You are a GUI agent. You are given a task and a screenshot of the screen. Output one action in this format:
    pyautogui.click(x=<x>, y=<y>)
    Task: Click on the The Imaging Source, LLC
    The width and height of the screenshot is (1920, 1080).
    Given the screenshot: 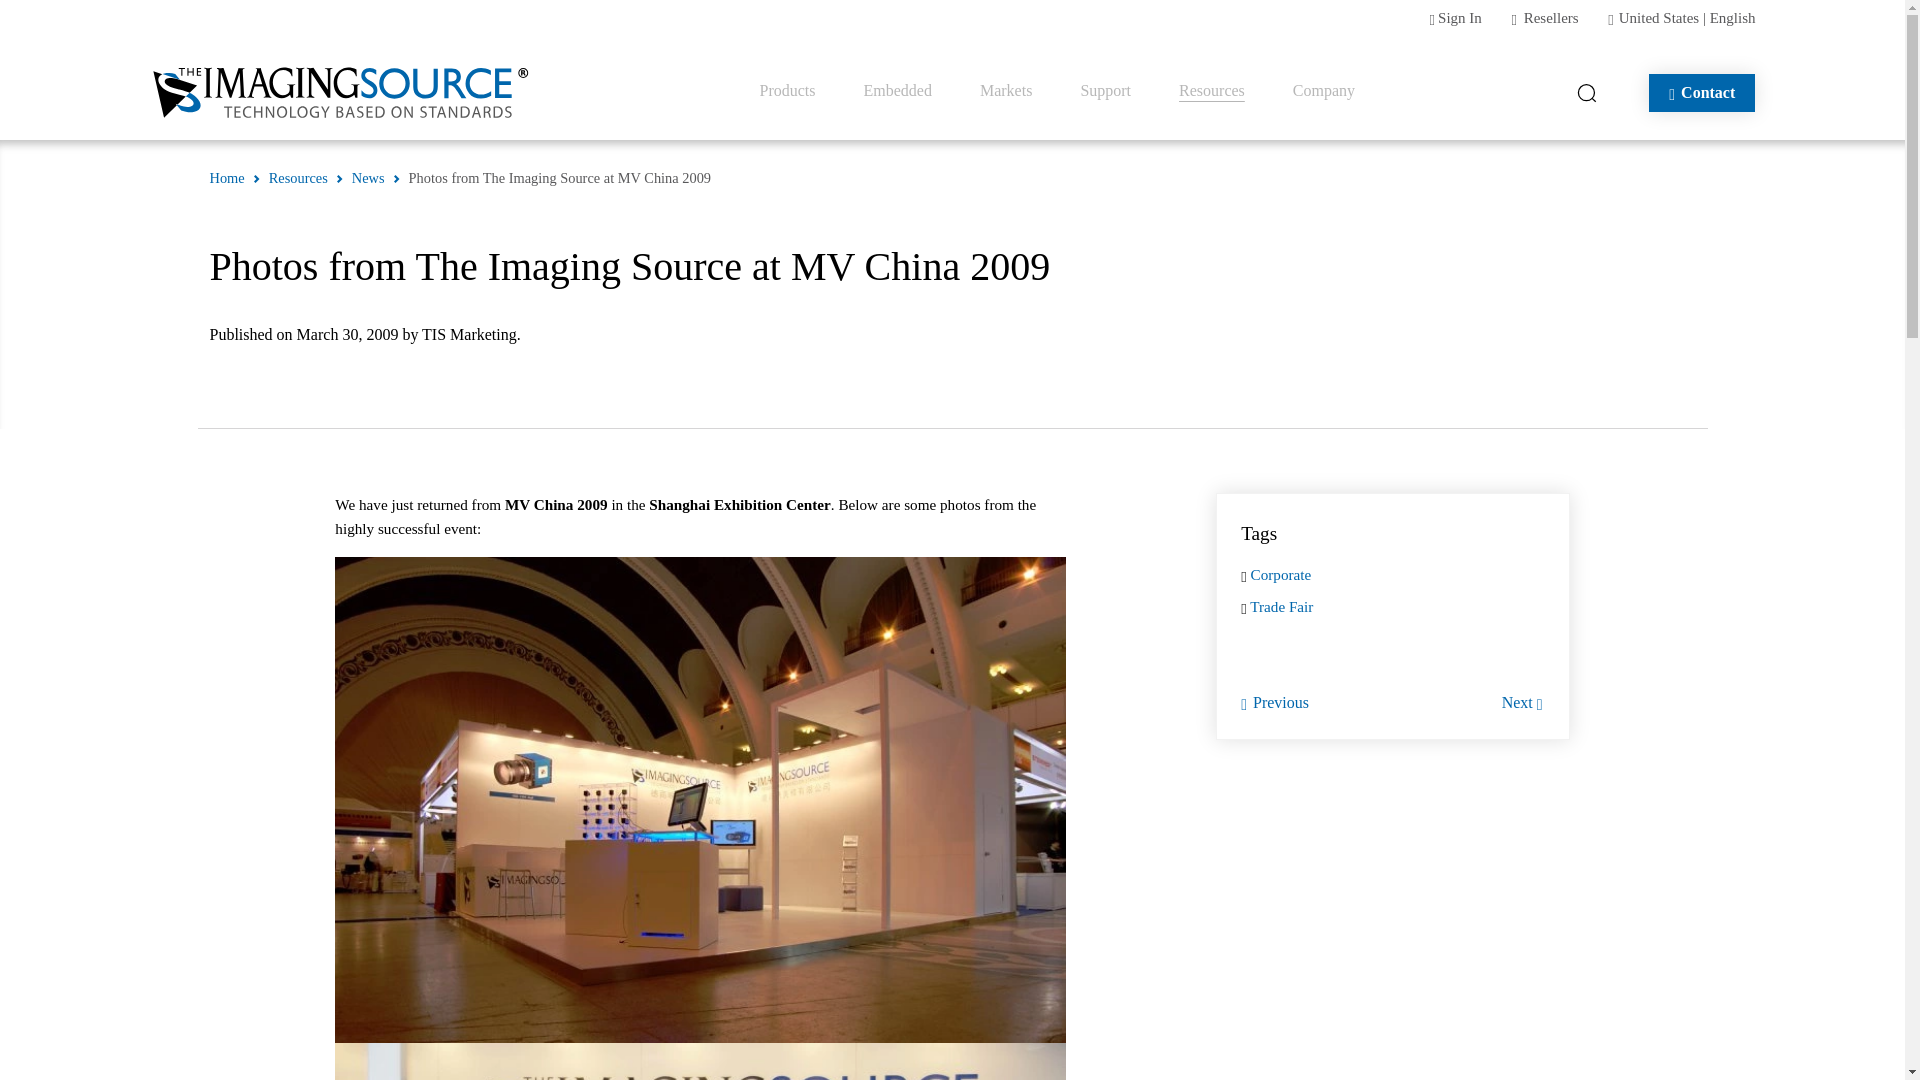 What is the action you would take?
    pyautogui.click(x=341, y=92)
    